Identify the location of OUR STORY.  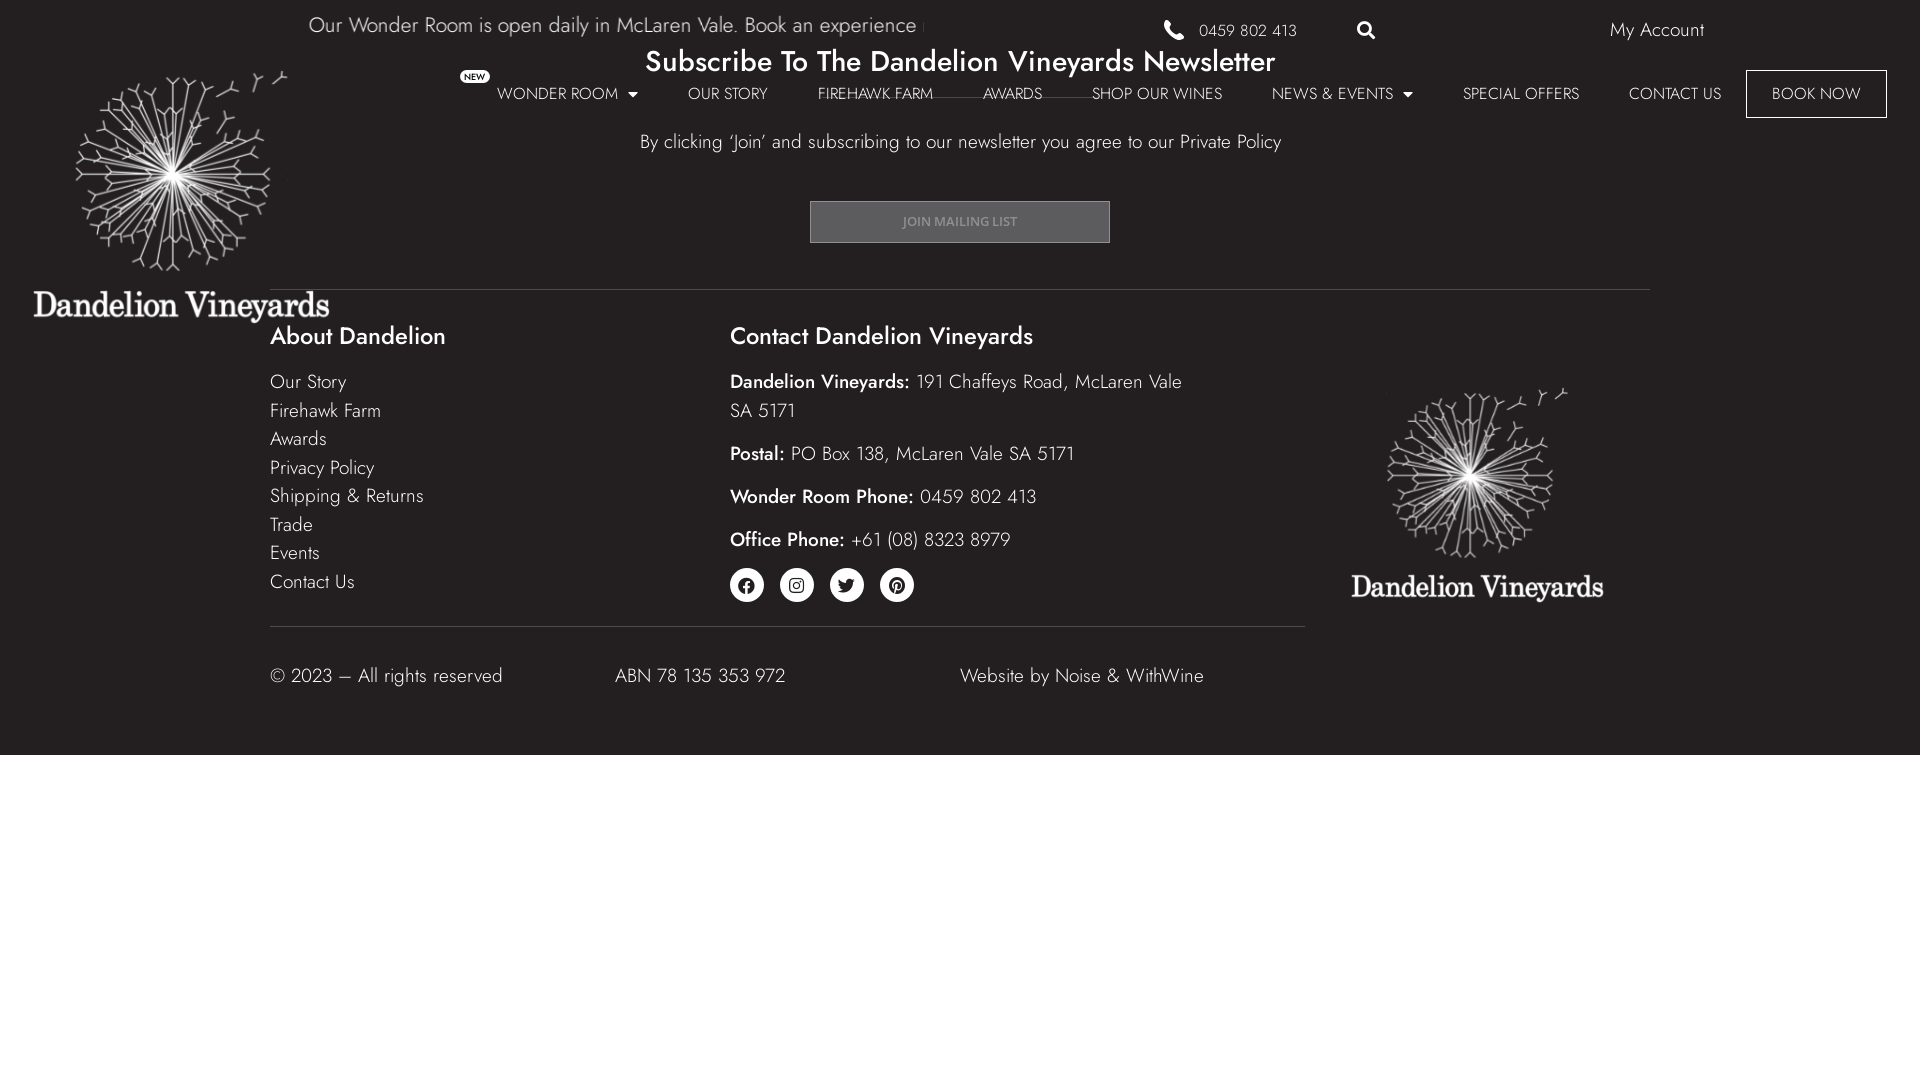
(728, 94).